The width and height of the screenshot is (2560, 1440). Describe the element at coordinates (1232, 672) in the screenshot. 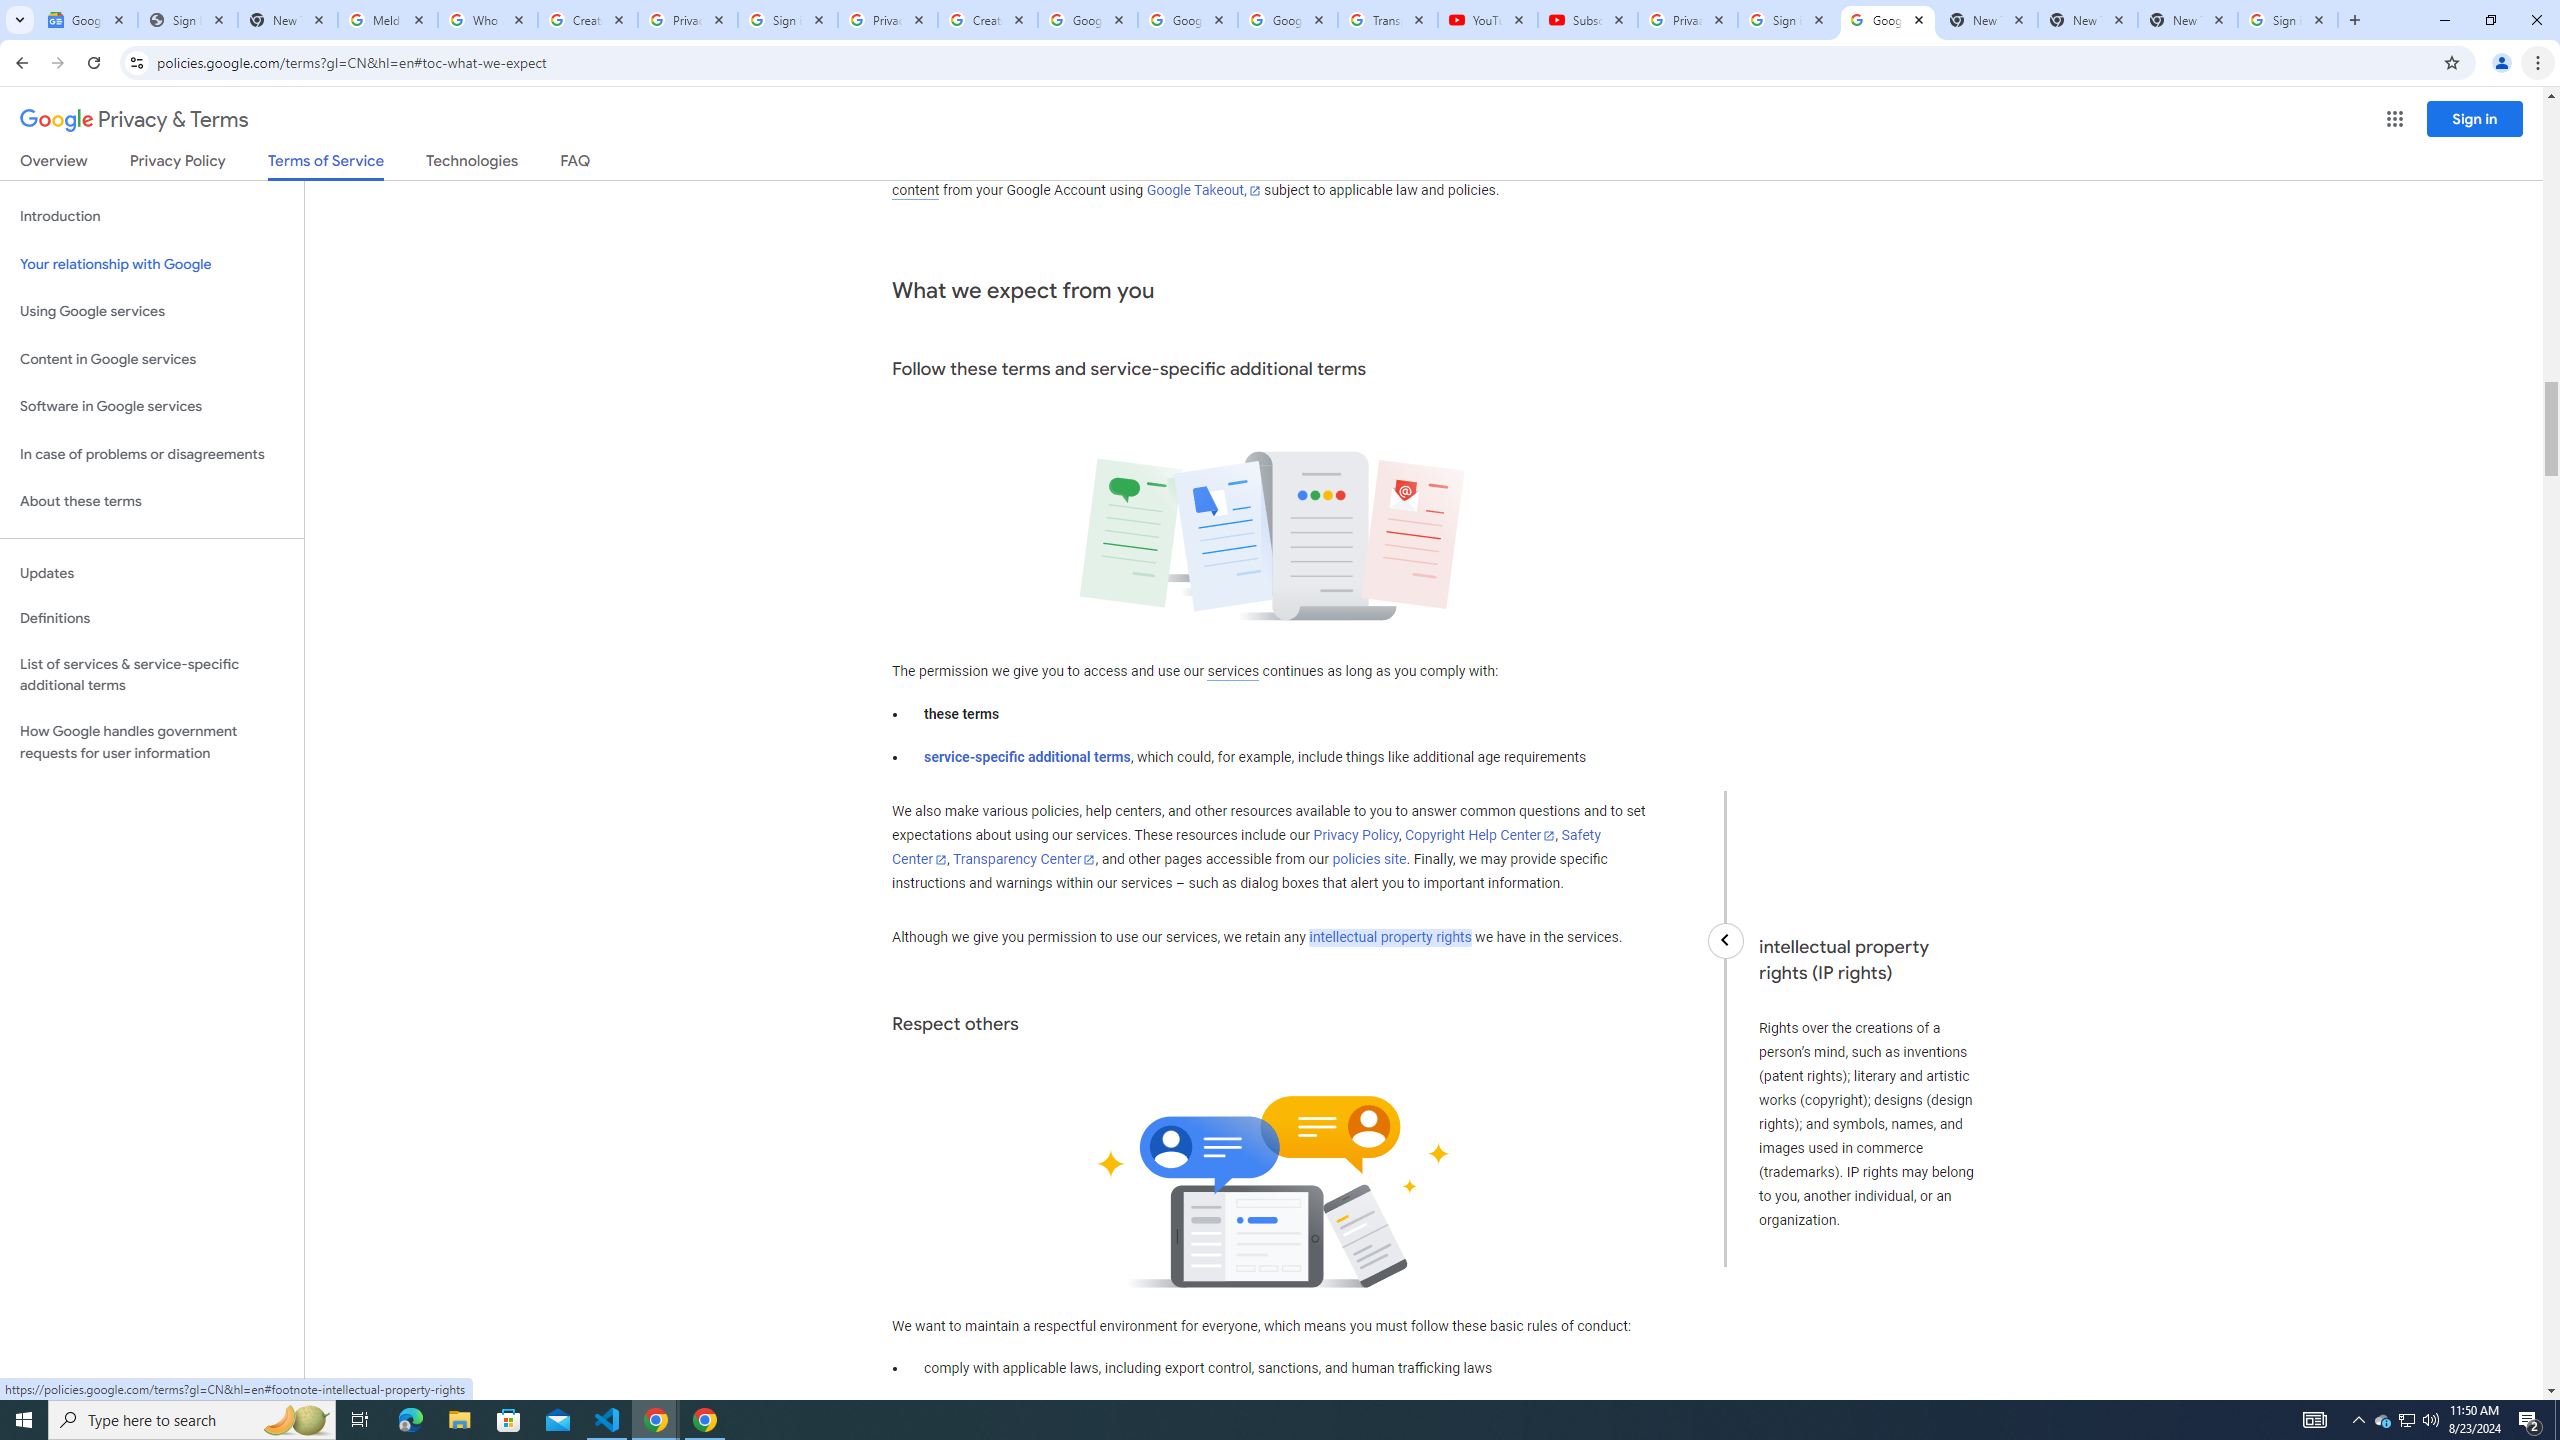

I see `services` at that location.